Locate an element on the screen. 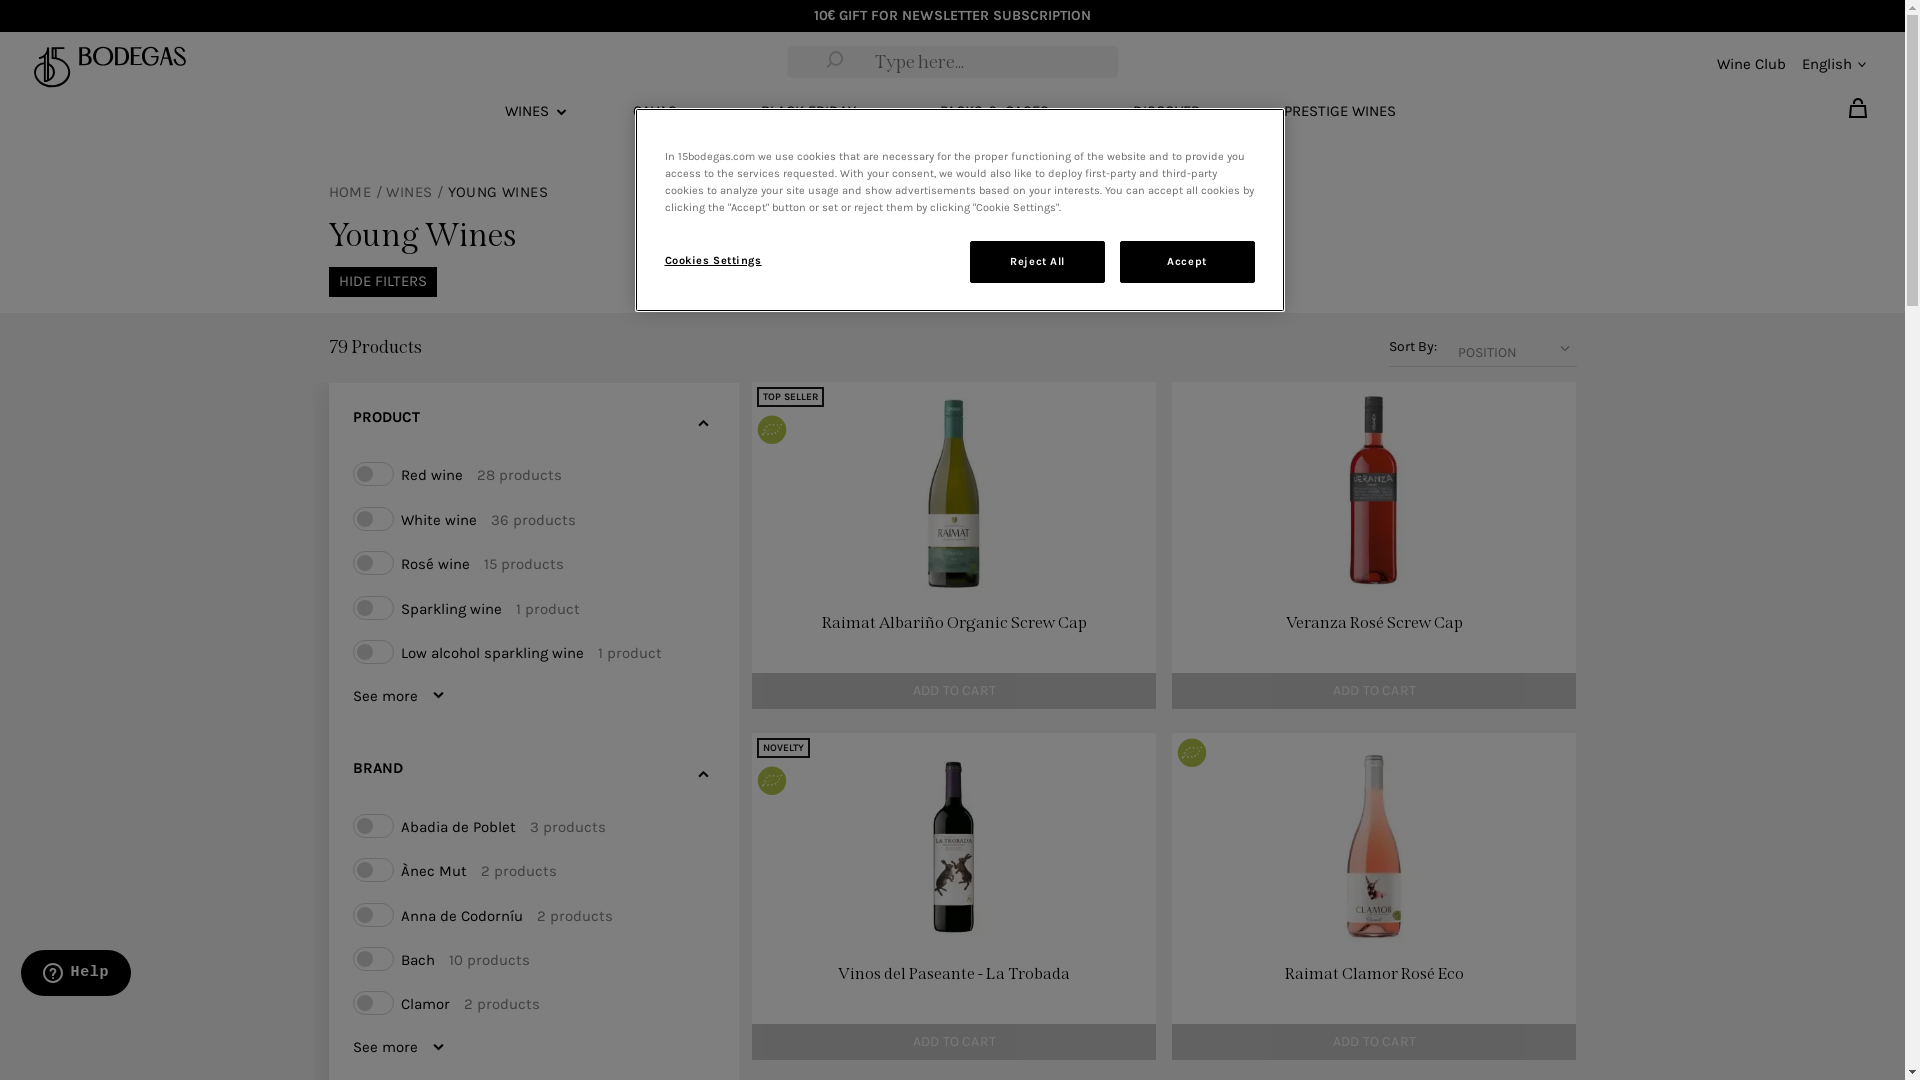  My Cart is located at coordinates (1858, 108).